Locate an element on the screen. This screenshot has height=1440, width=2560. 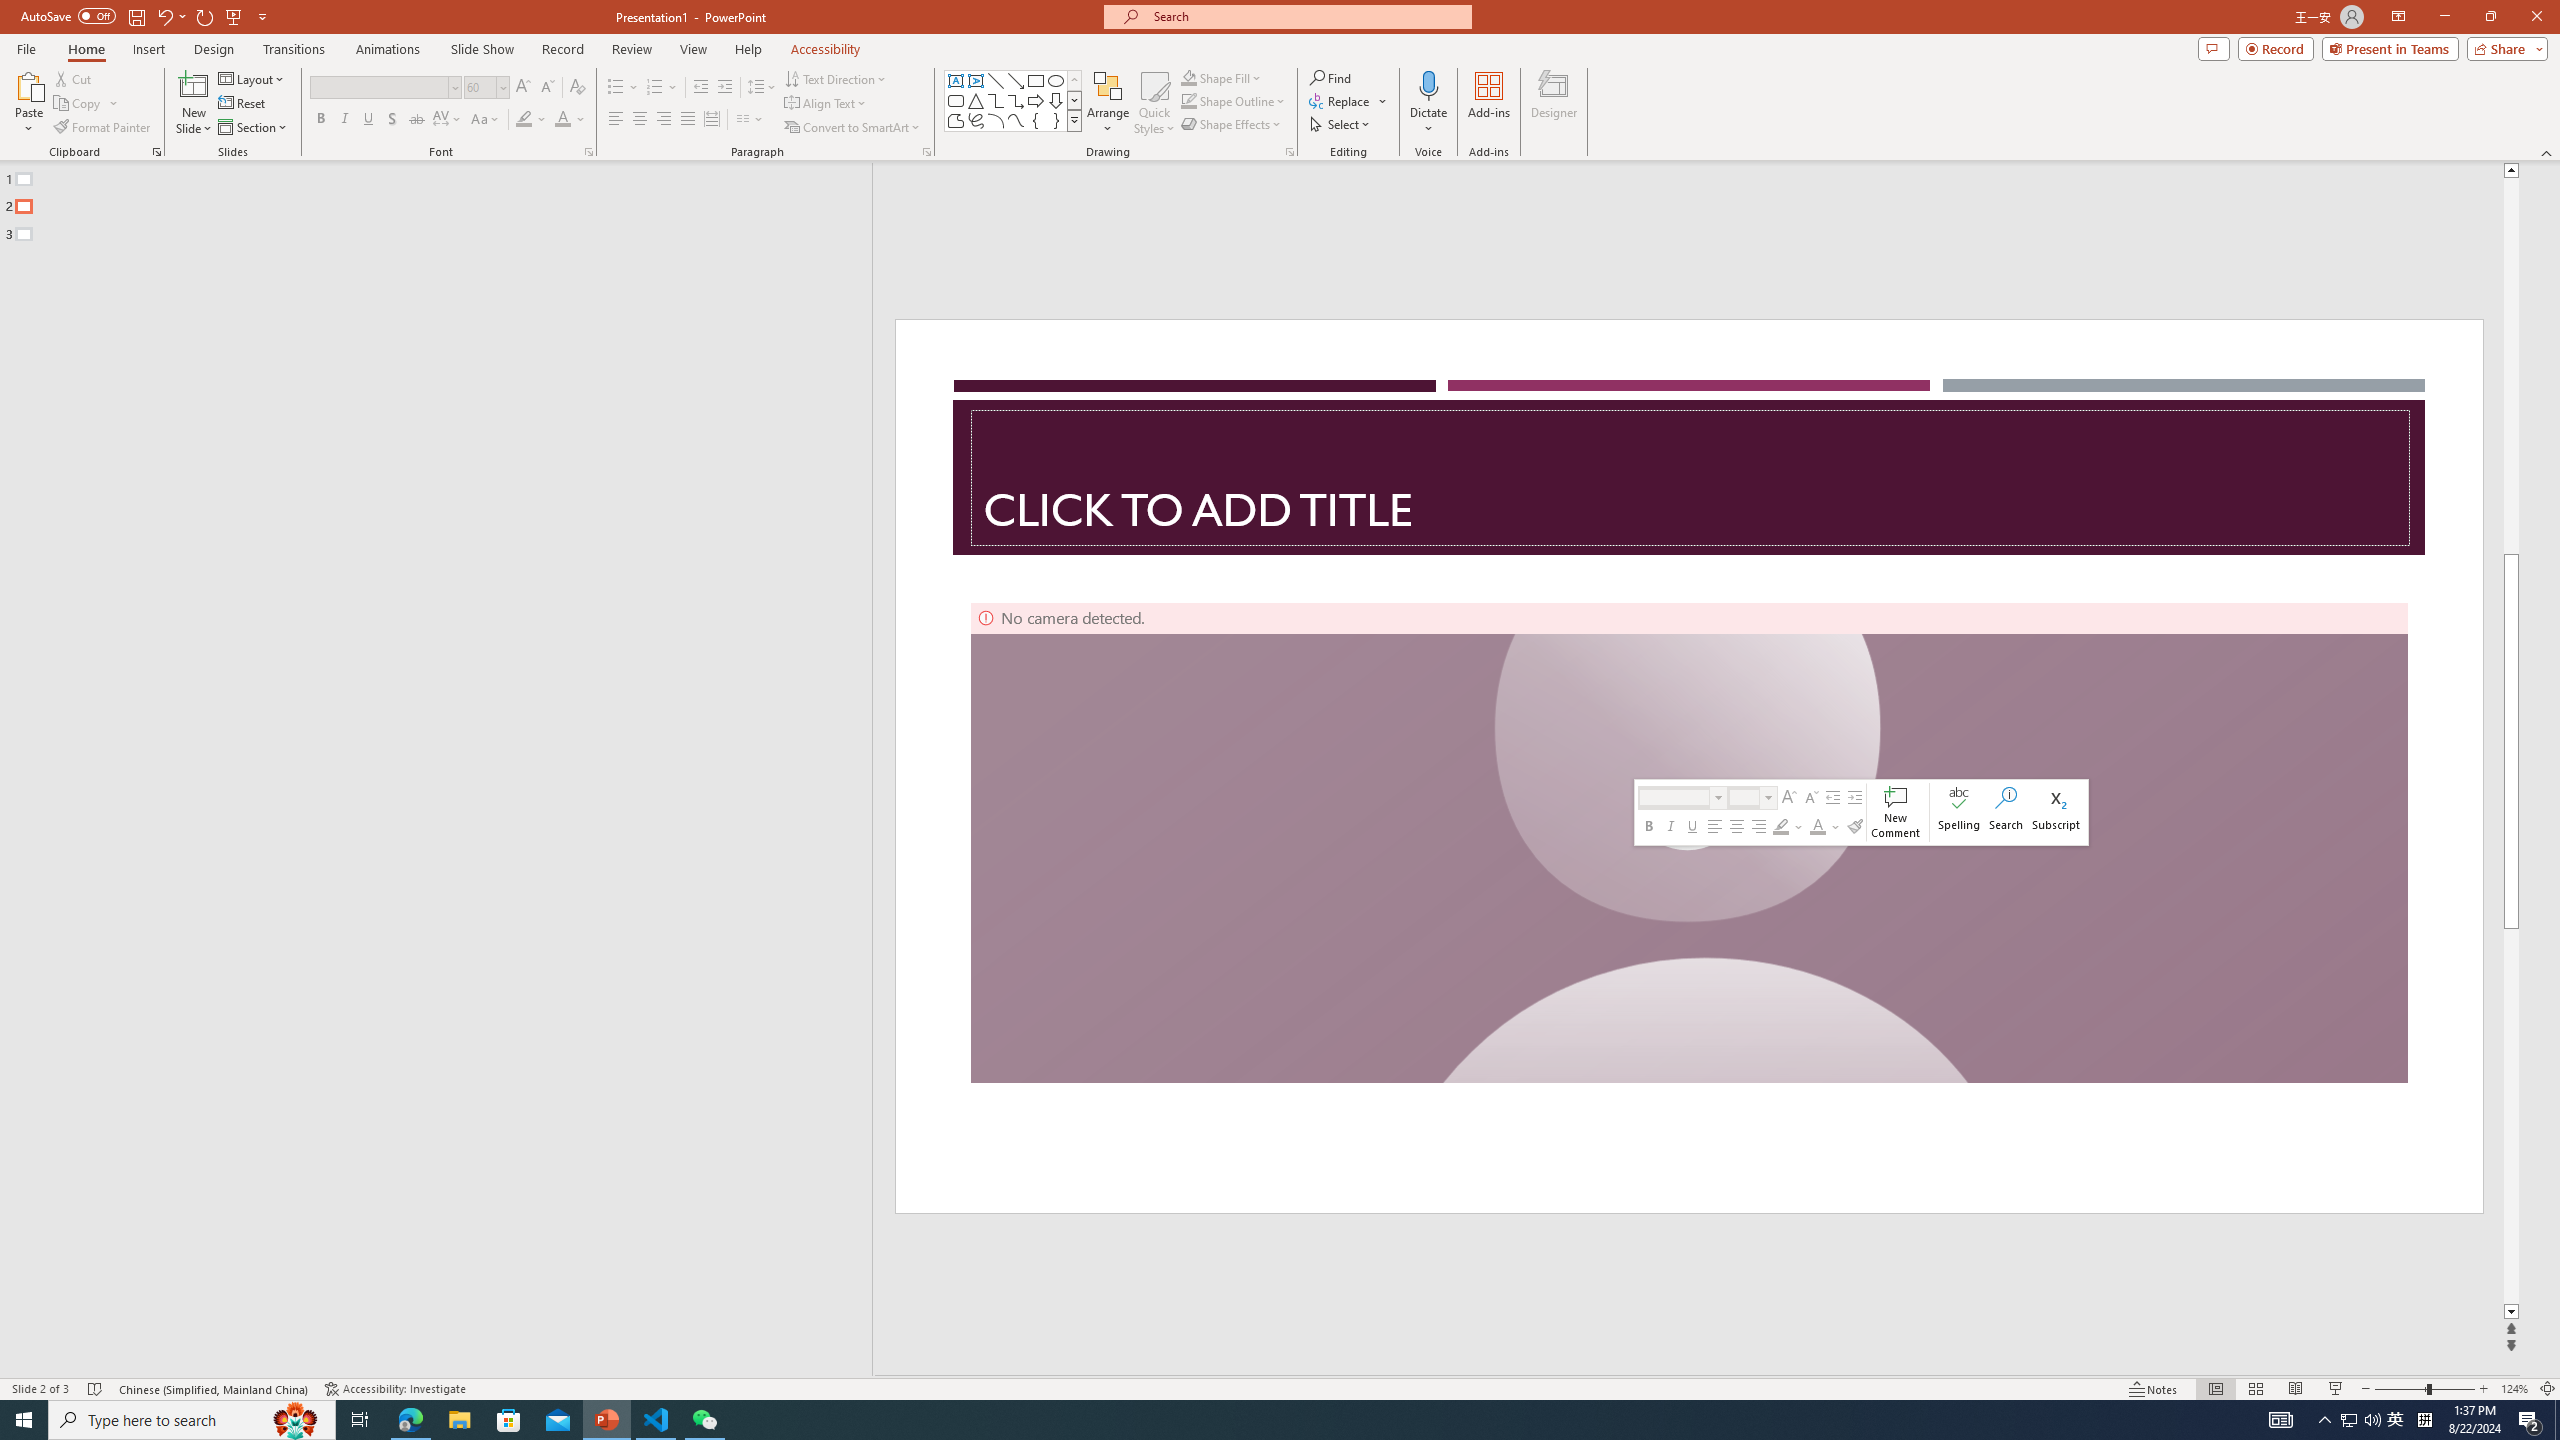
Font Size is located at coordinates (480, 86).